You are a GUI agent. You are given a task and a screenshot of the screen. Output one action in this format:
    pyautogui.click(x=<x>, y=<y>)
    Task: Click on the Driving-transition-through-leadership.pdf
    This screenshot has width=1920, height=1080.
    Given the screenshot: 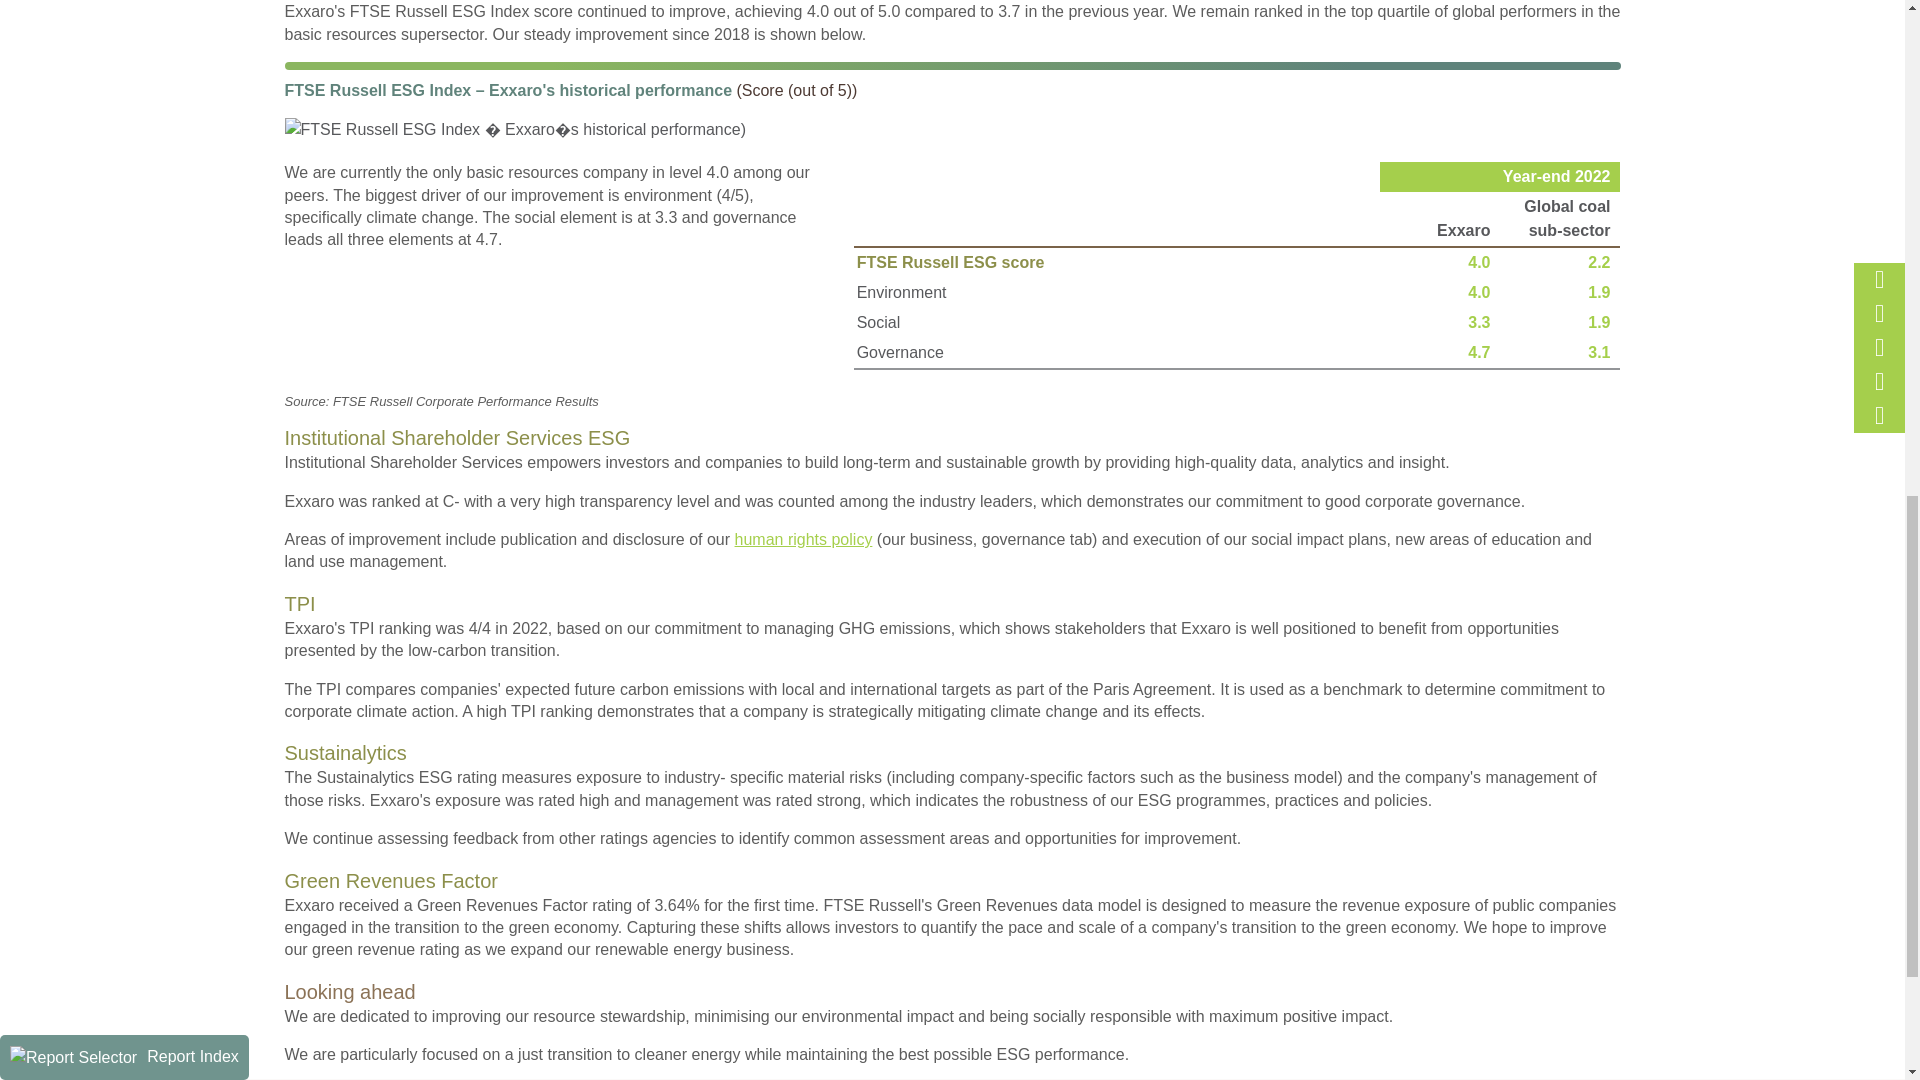 What is the action you would take?
    pyautogui.click(x=290, y=201)
    